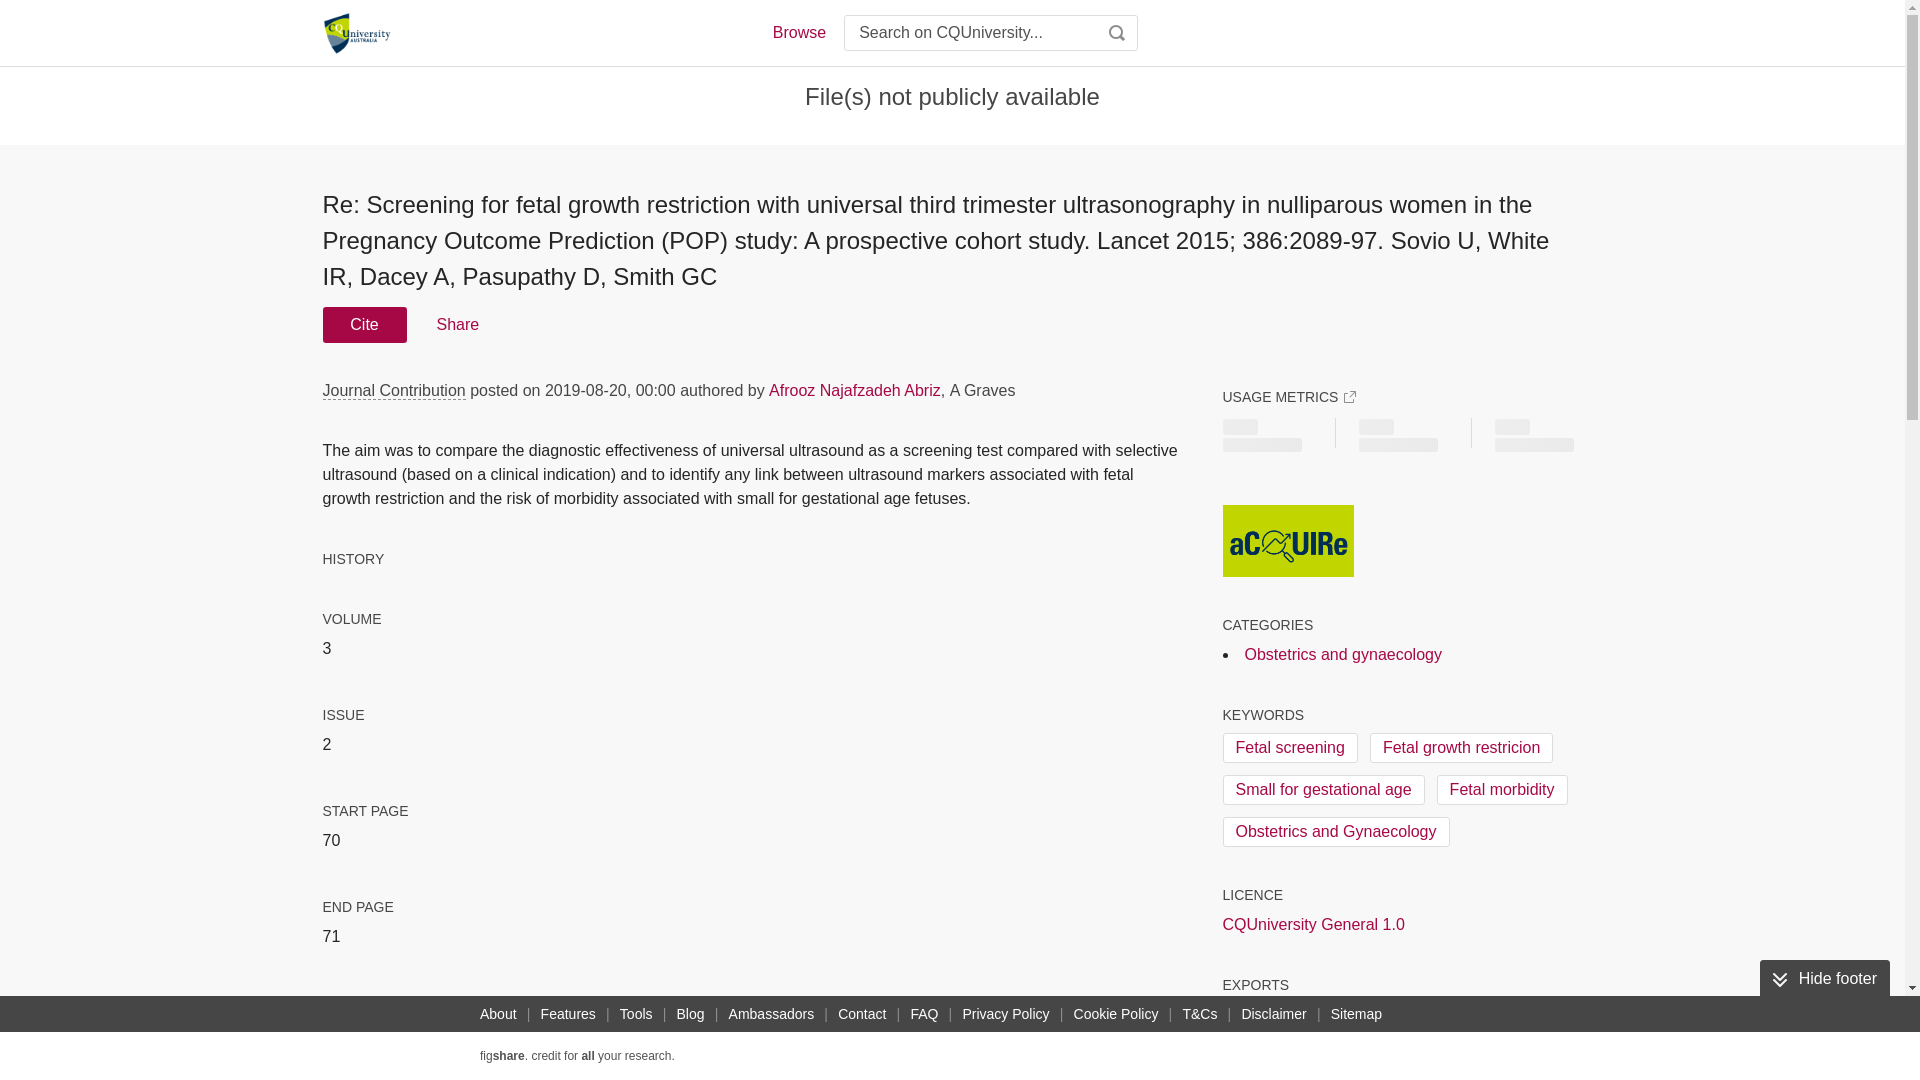 This screenshot has width=1920, height=1080. I want to click on Browse, so click(798, 32).